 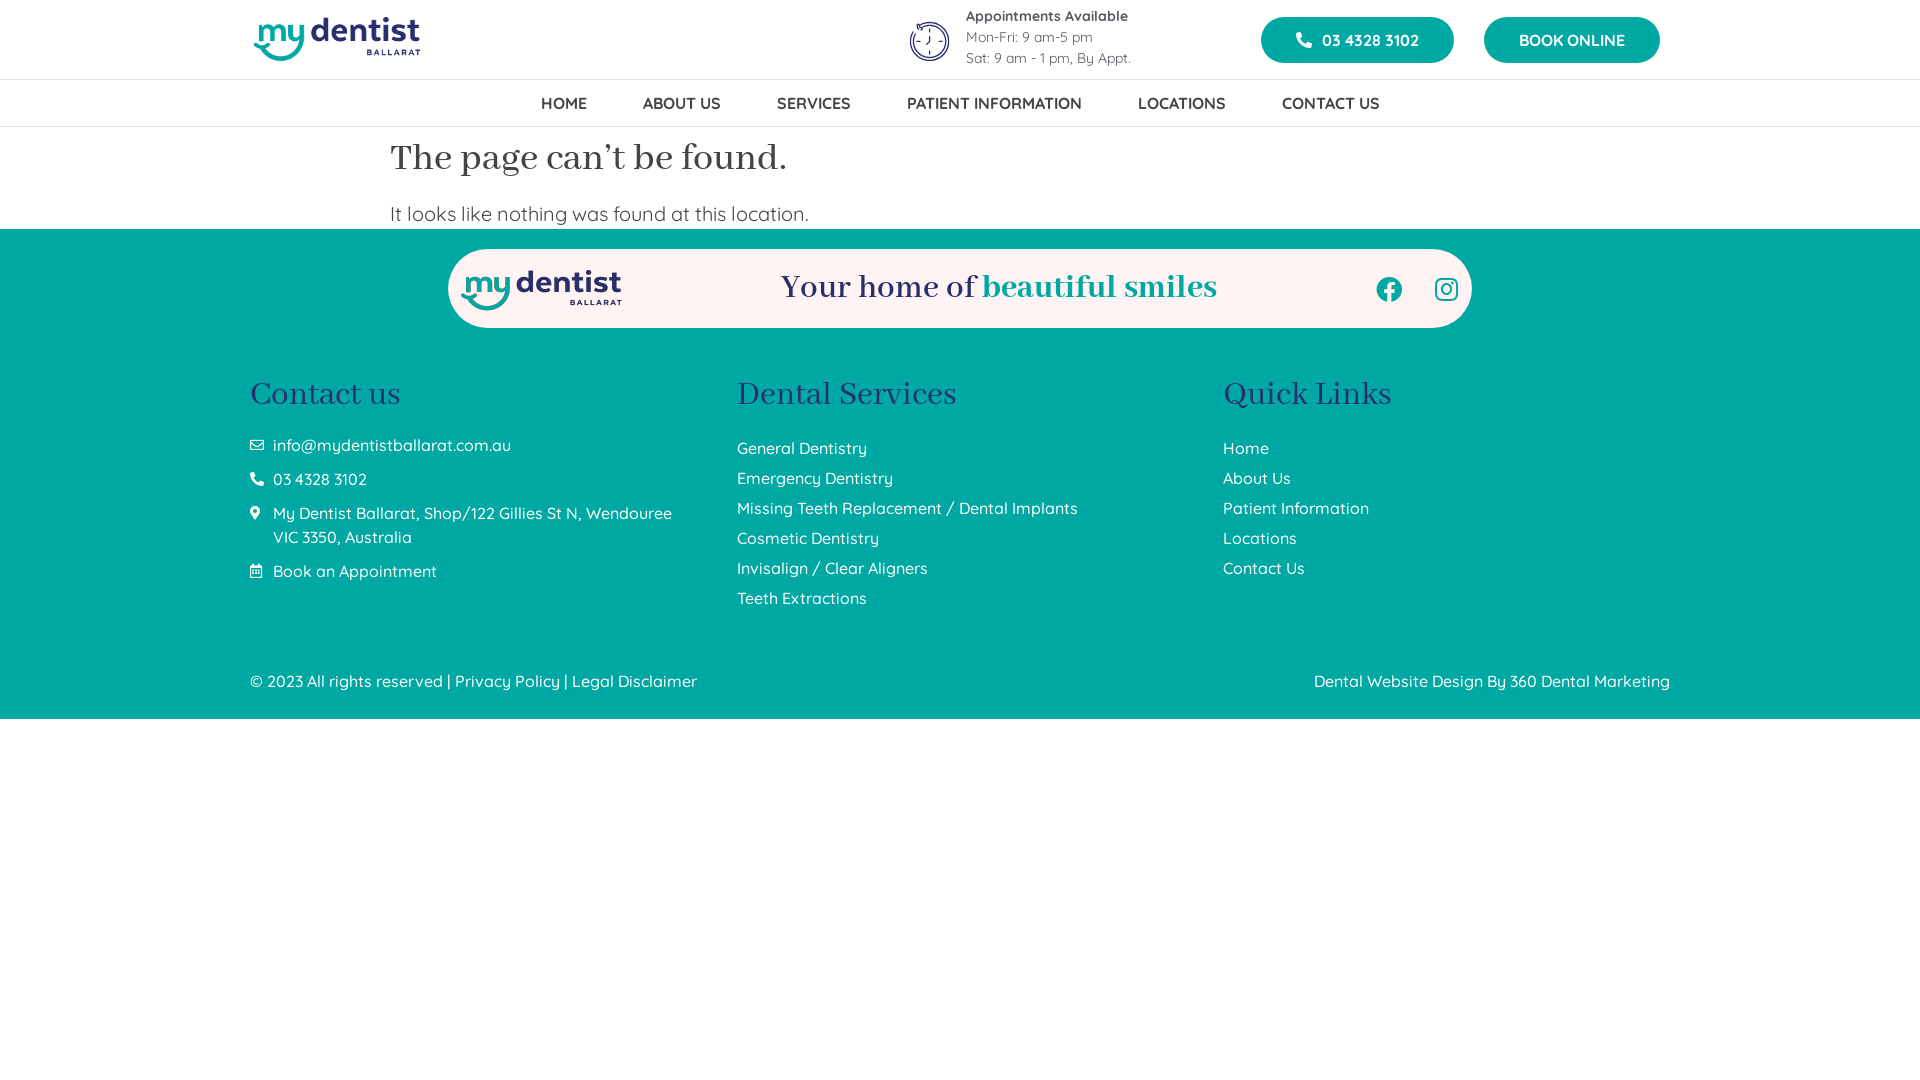 What do you see at coordinates (1182, 103) in the screenshot?
I see `LOCATIONS` at bounding box center [1182, 103].